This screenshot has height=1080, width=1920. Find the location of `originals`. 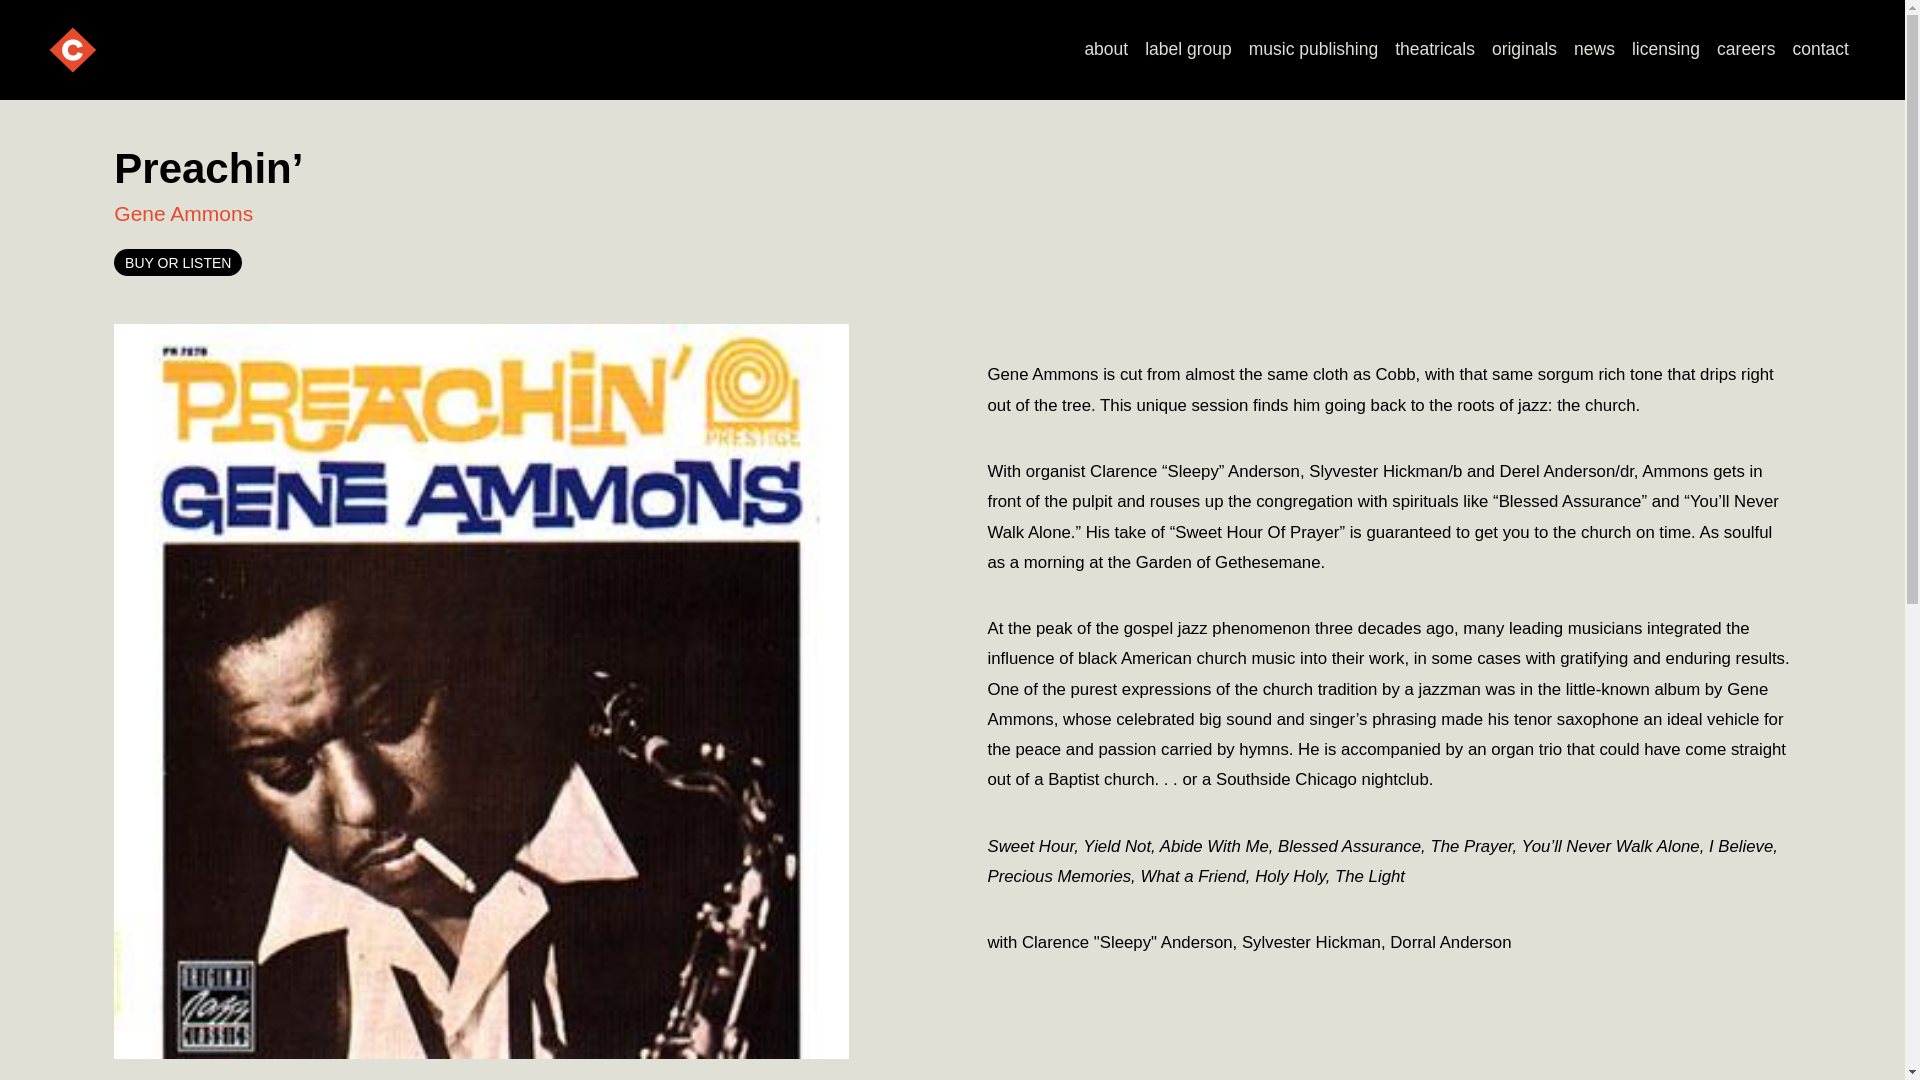

originals is located at coordinates (1523, 50).